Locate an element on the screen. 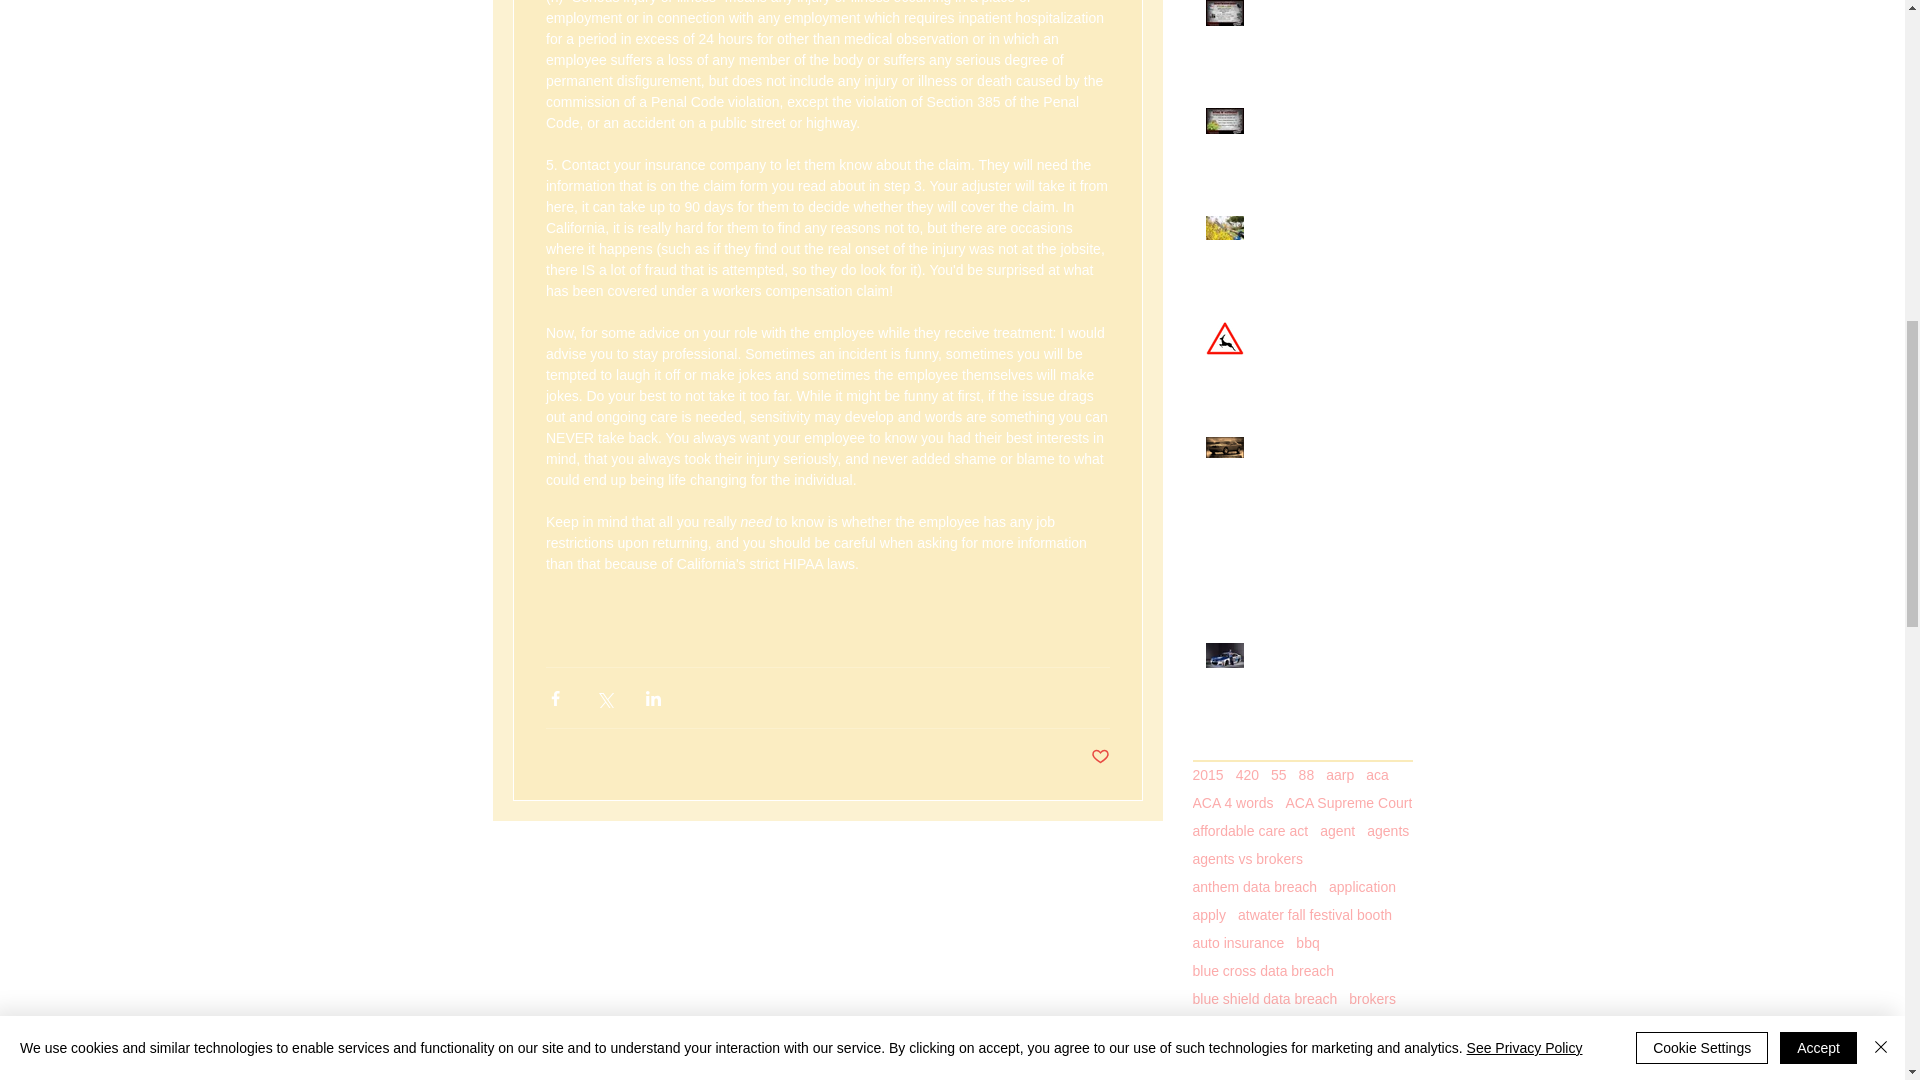 Image resolution: width=1920 pixels, height=1080 pixels. Cooking is a Leading Cause of Home Fires is located at coordinates (1308, 562).